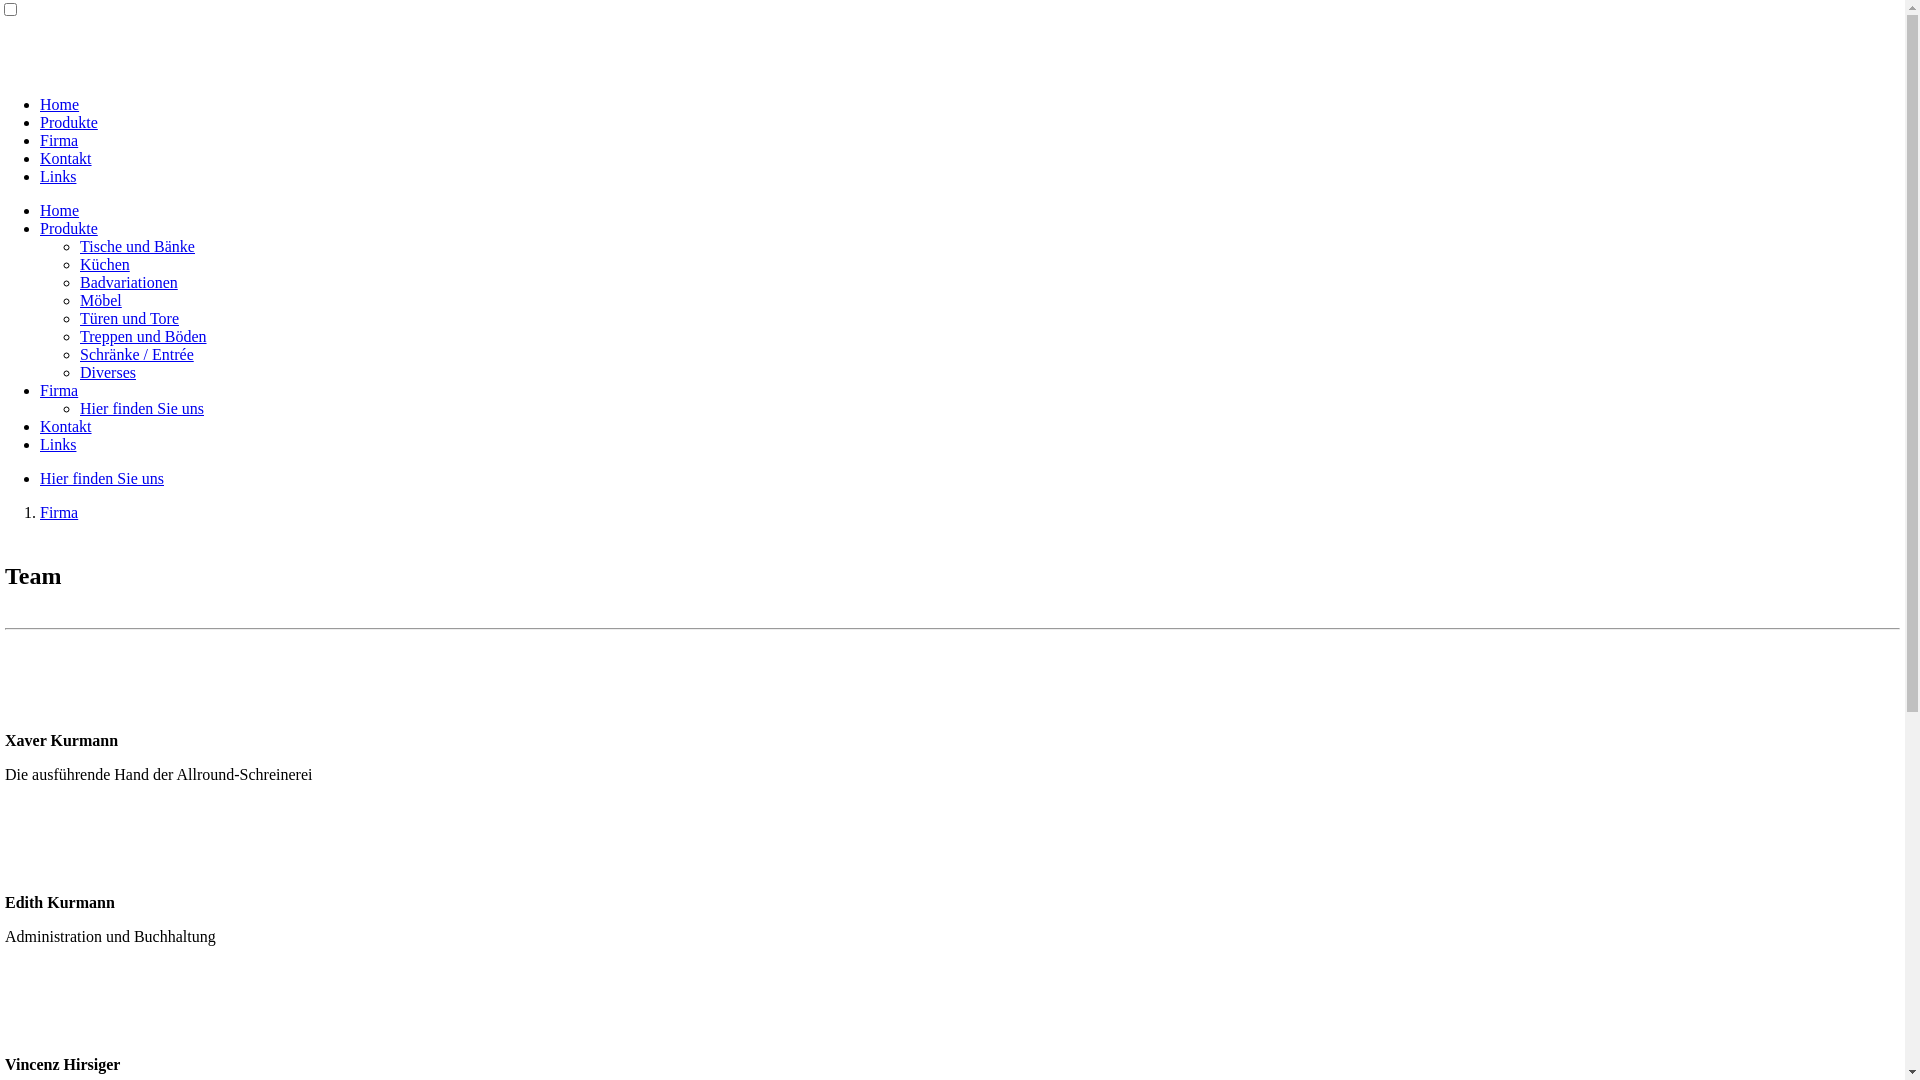  I want to click on Produkte, so click(69, 122).